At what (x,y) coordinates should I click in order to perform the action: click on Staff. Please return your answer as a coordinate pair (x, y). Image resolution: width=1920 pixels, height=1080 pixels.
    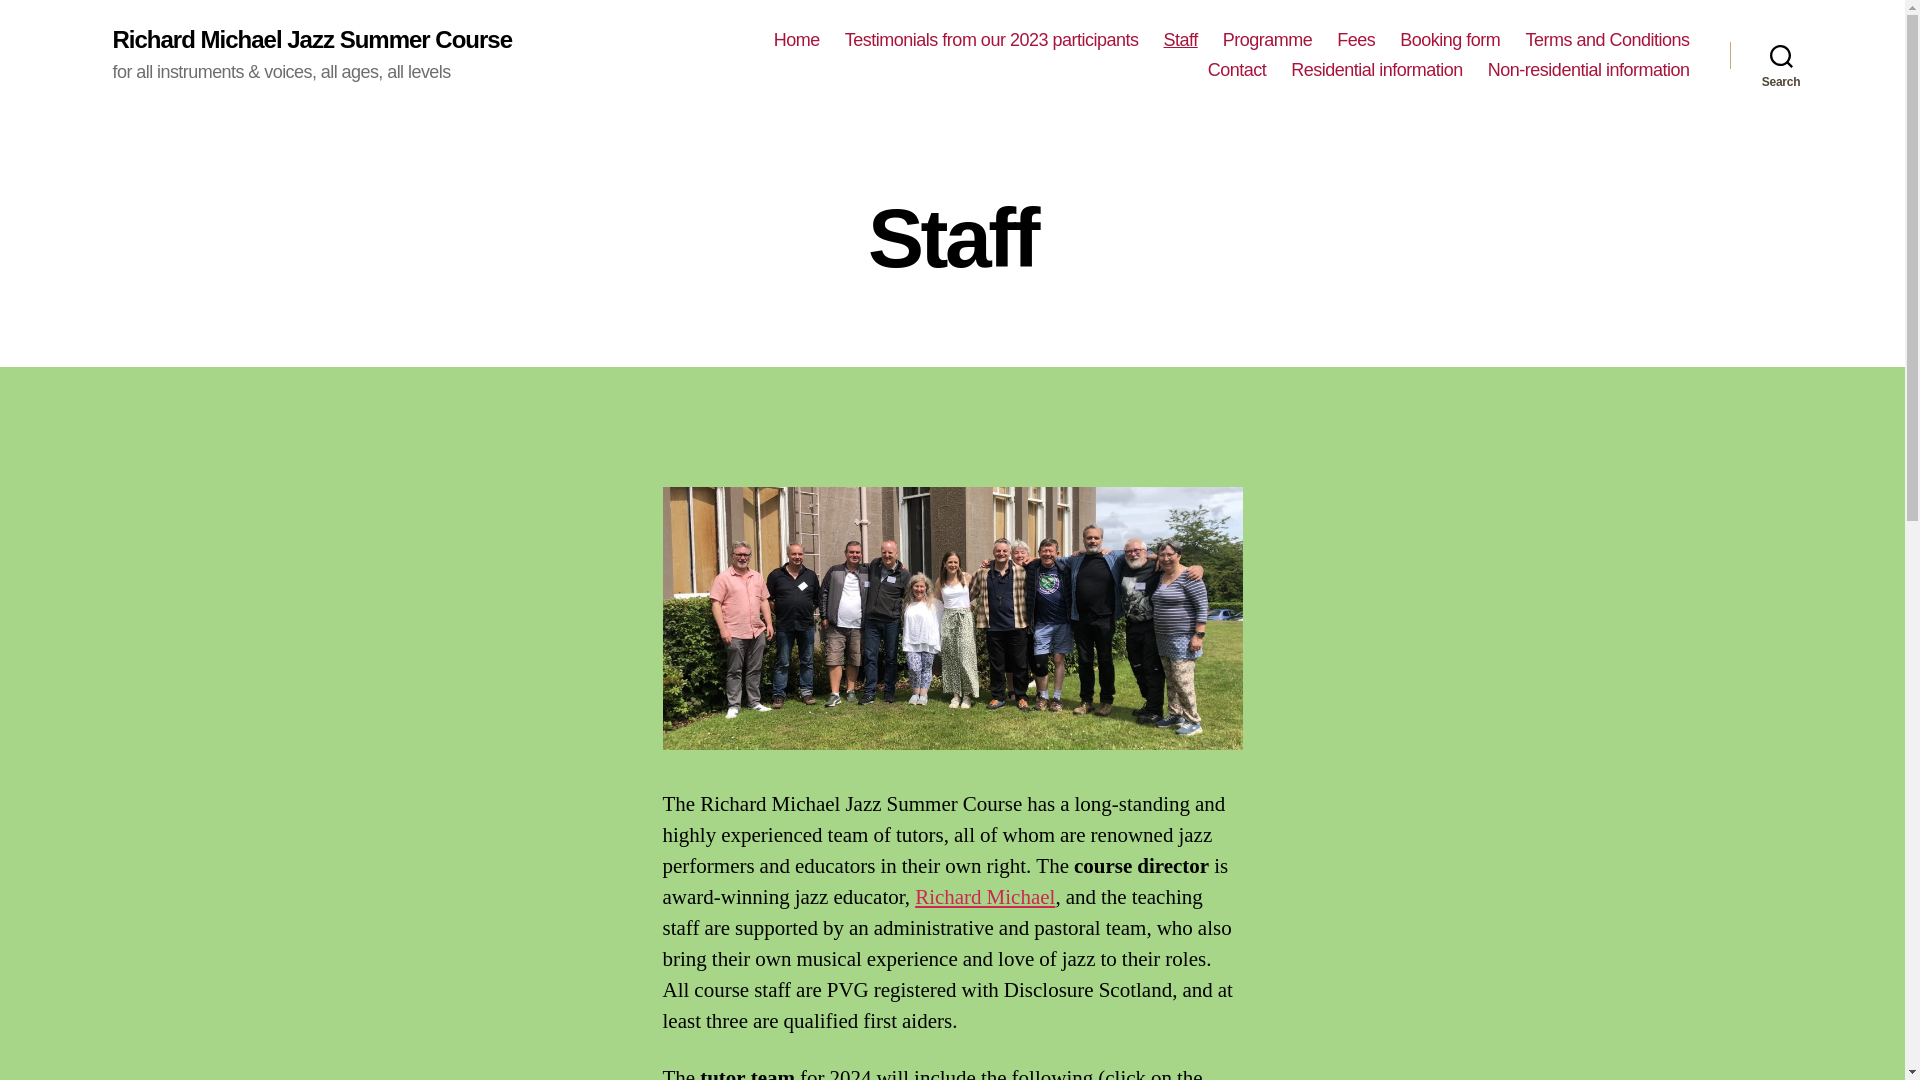
    Looking at the image, I should click on (1180, 40).